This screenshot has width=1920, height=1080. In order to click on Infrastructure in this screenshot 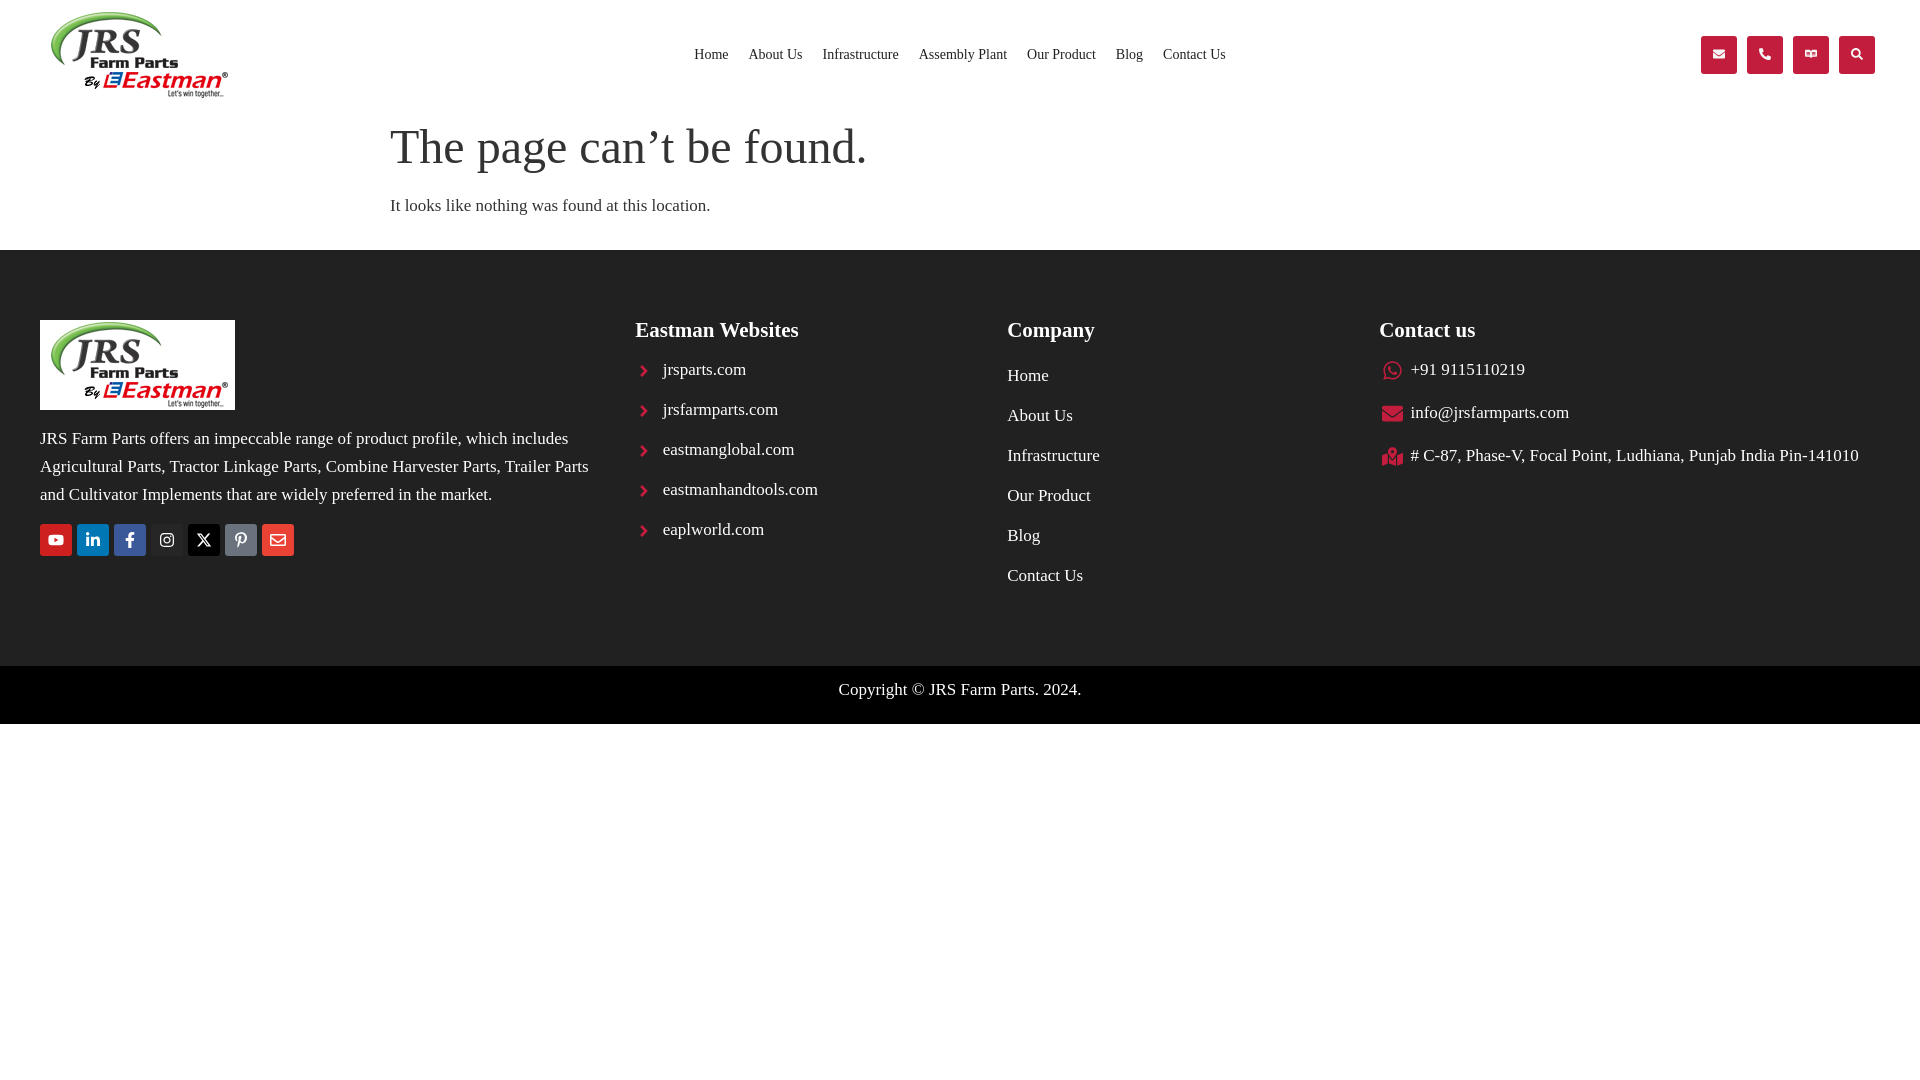, I will do `click(860, 54)`.